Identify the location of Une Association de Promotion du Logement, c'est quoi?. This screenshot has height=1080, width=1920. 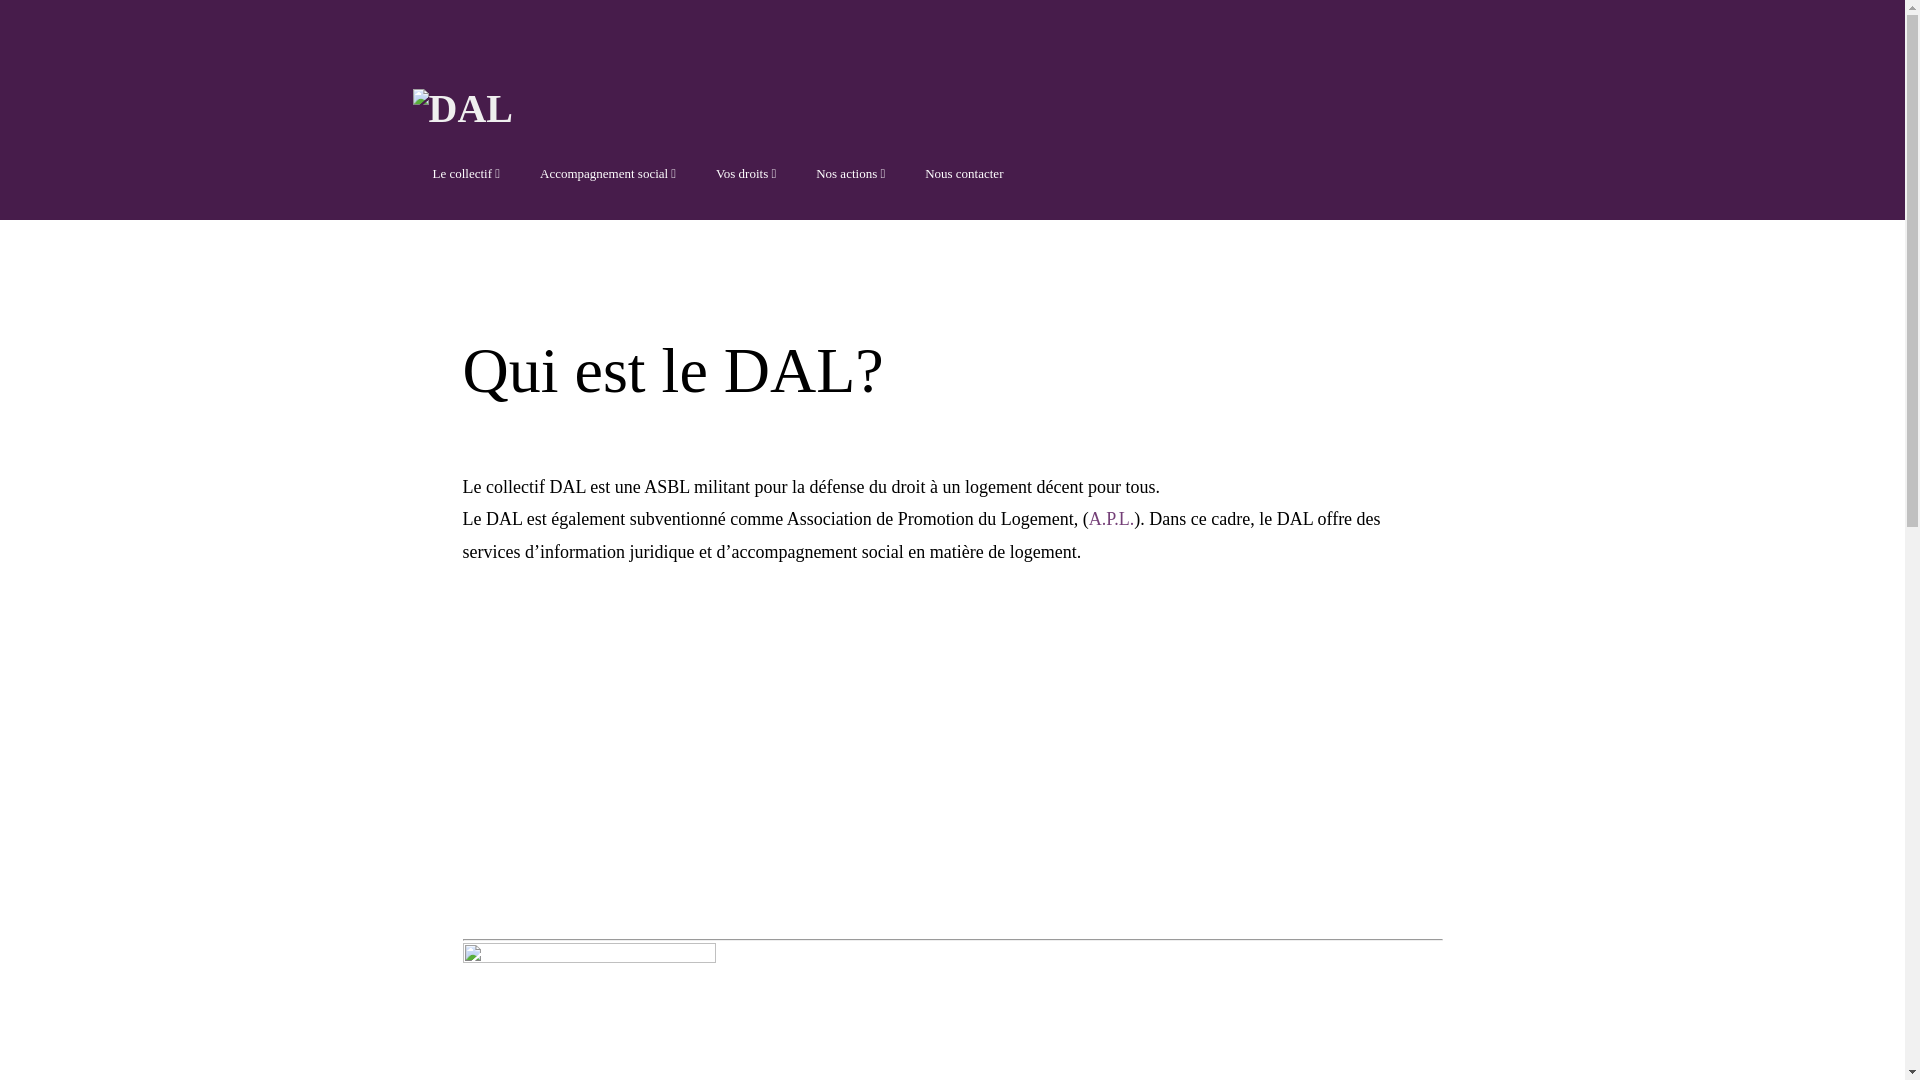
(782, 748).